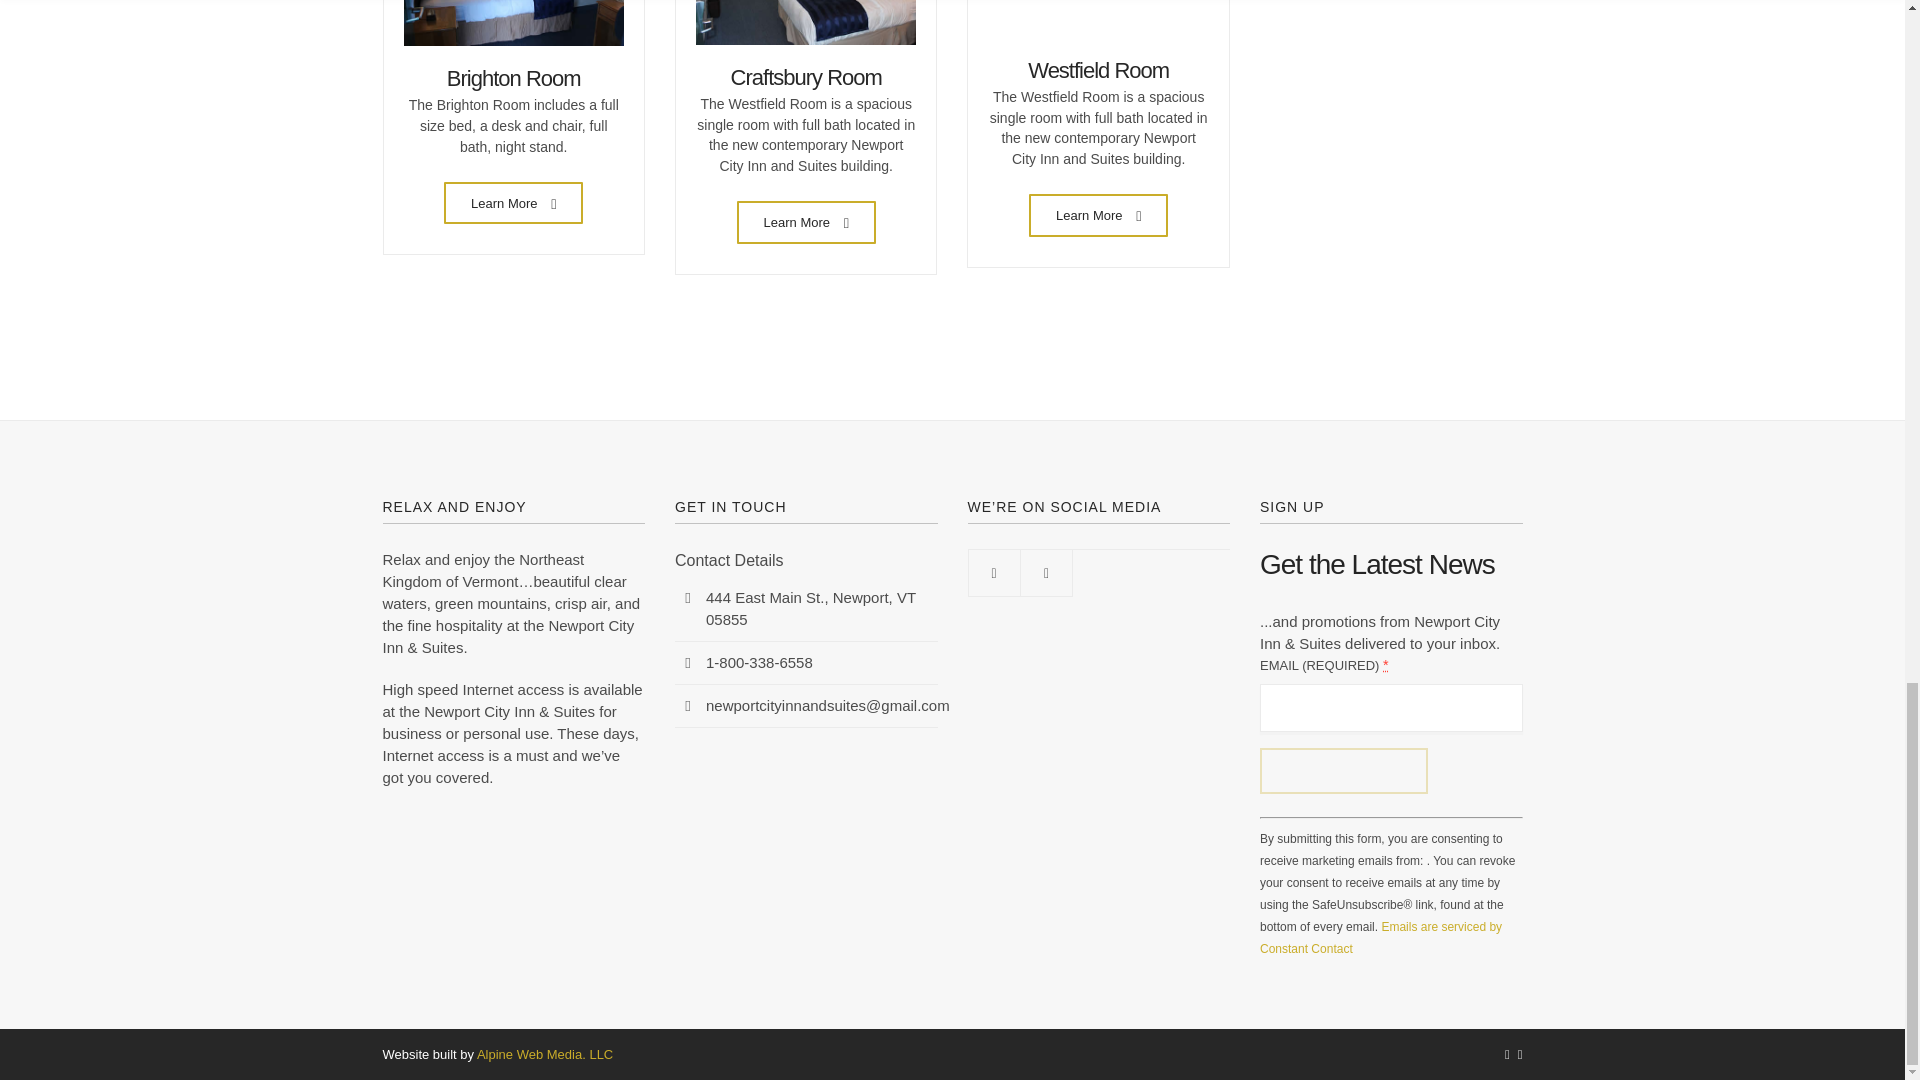 Image resolution: width=1920 pixels, height=1080 pixels. What do you see at coordinates (1098, 70) in the screenshot?
I see `Westfield Room` at bounding box center [1098, 70].